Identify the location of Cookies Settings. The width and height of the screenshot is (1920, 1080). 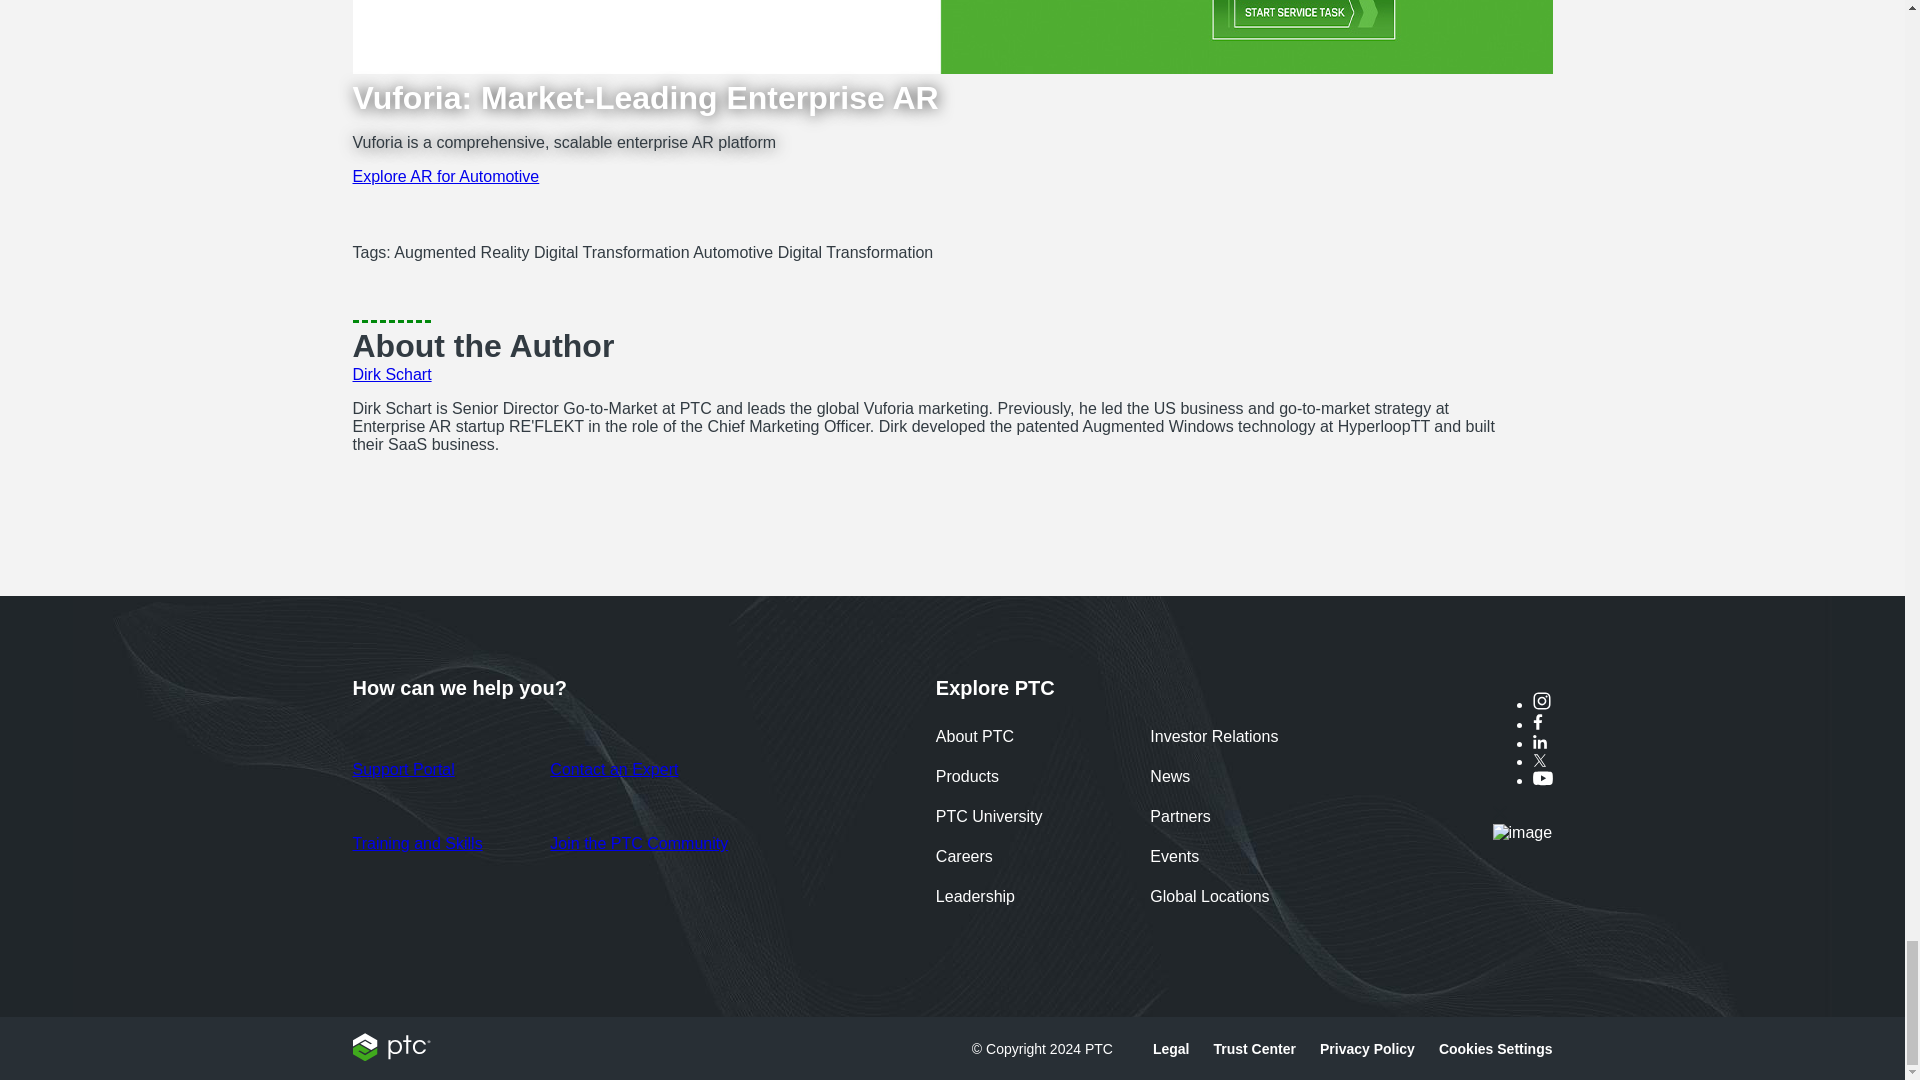
(1496, 1048).